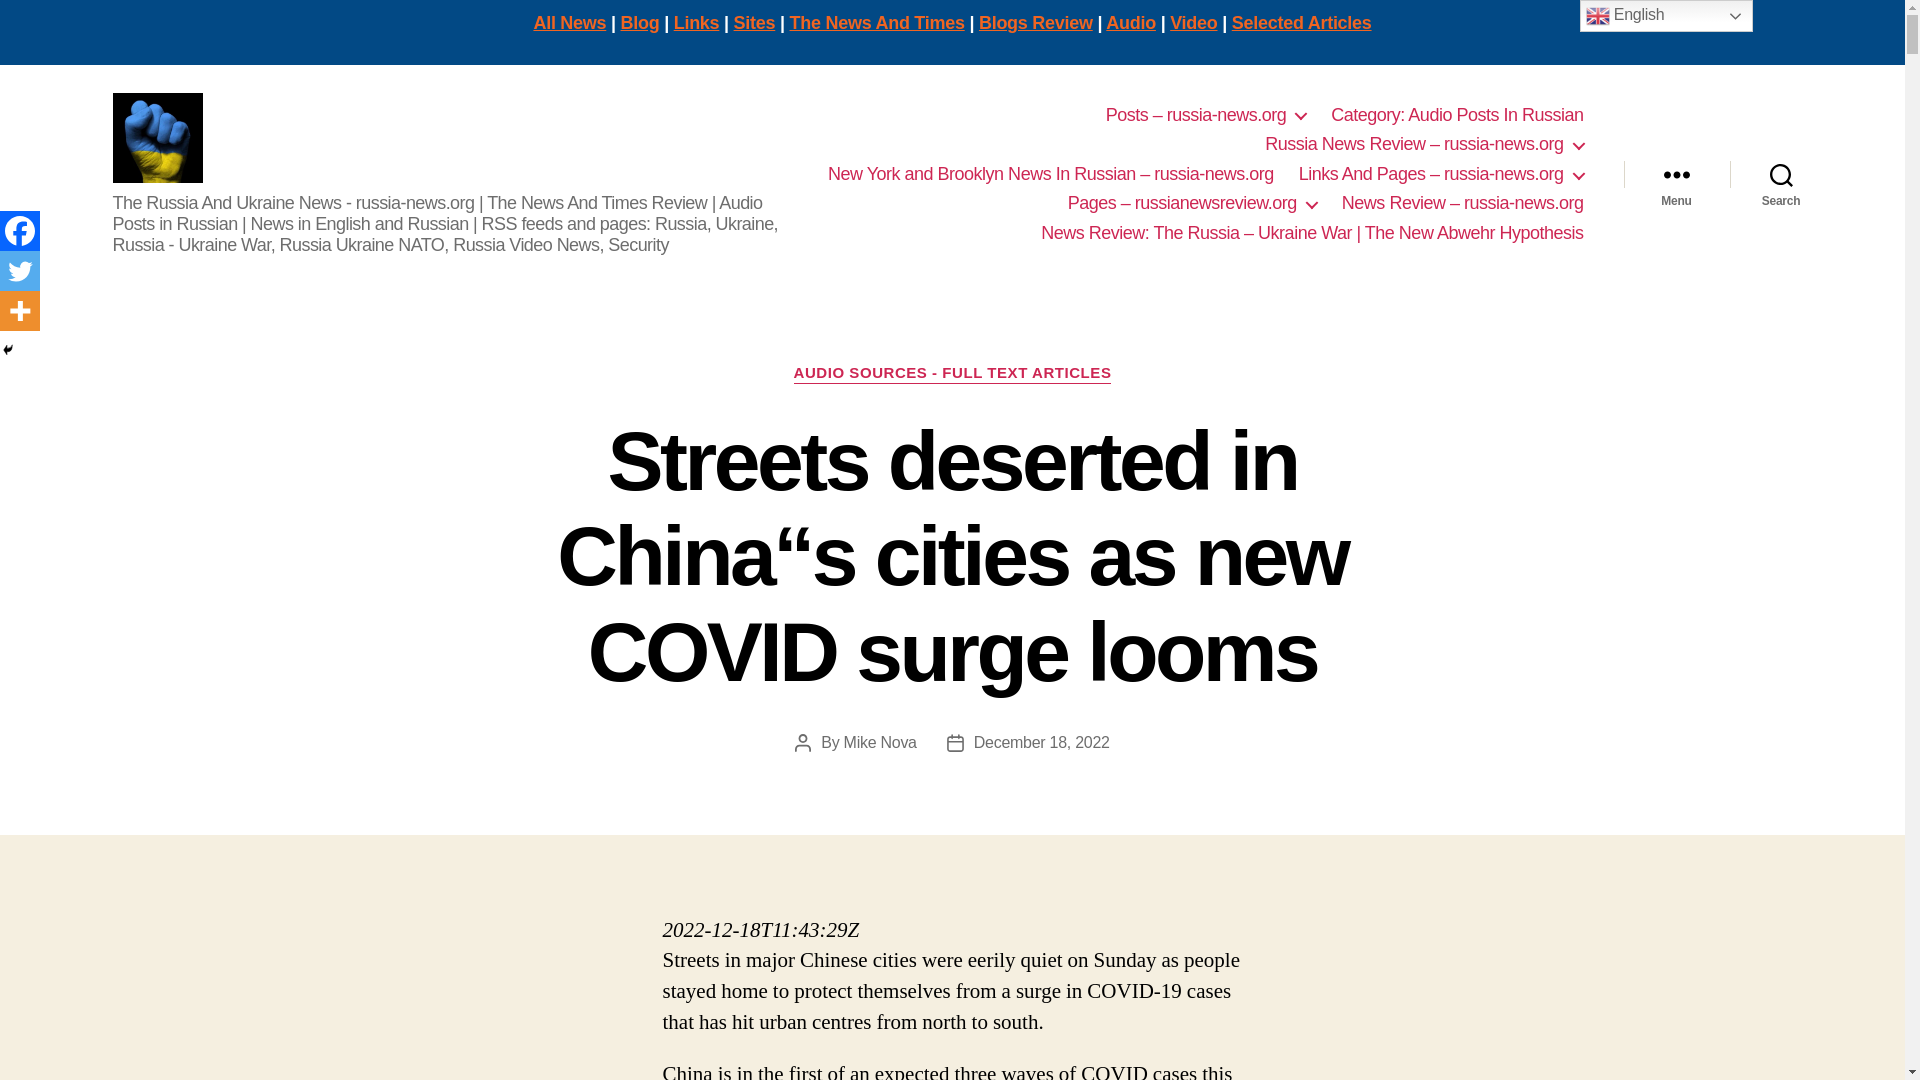 This screenshot has width=1920, height=1080. What do you see at coordinates (8, 350) in the screenshot?
I see `Hide` at bounding box center [8, 350].